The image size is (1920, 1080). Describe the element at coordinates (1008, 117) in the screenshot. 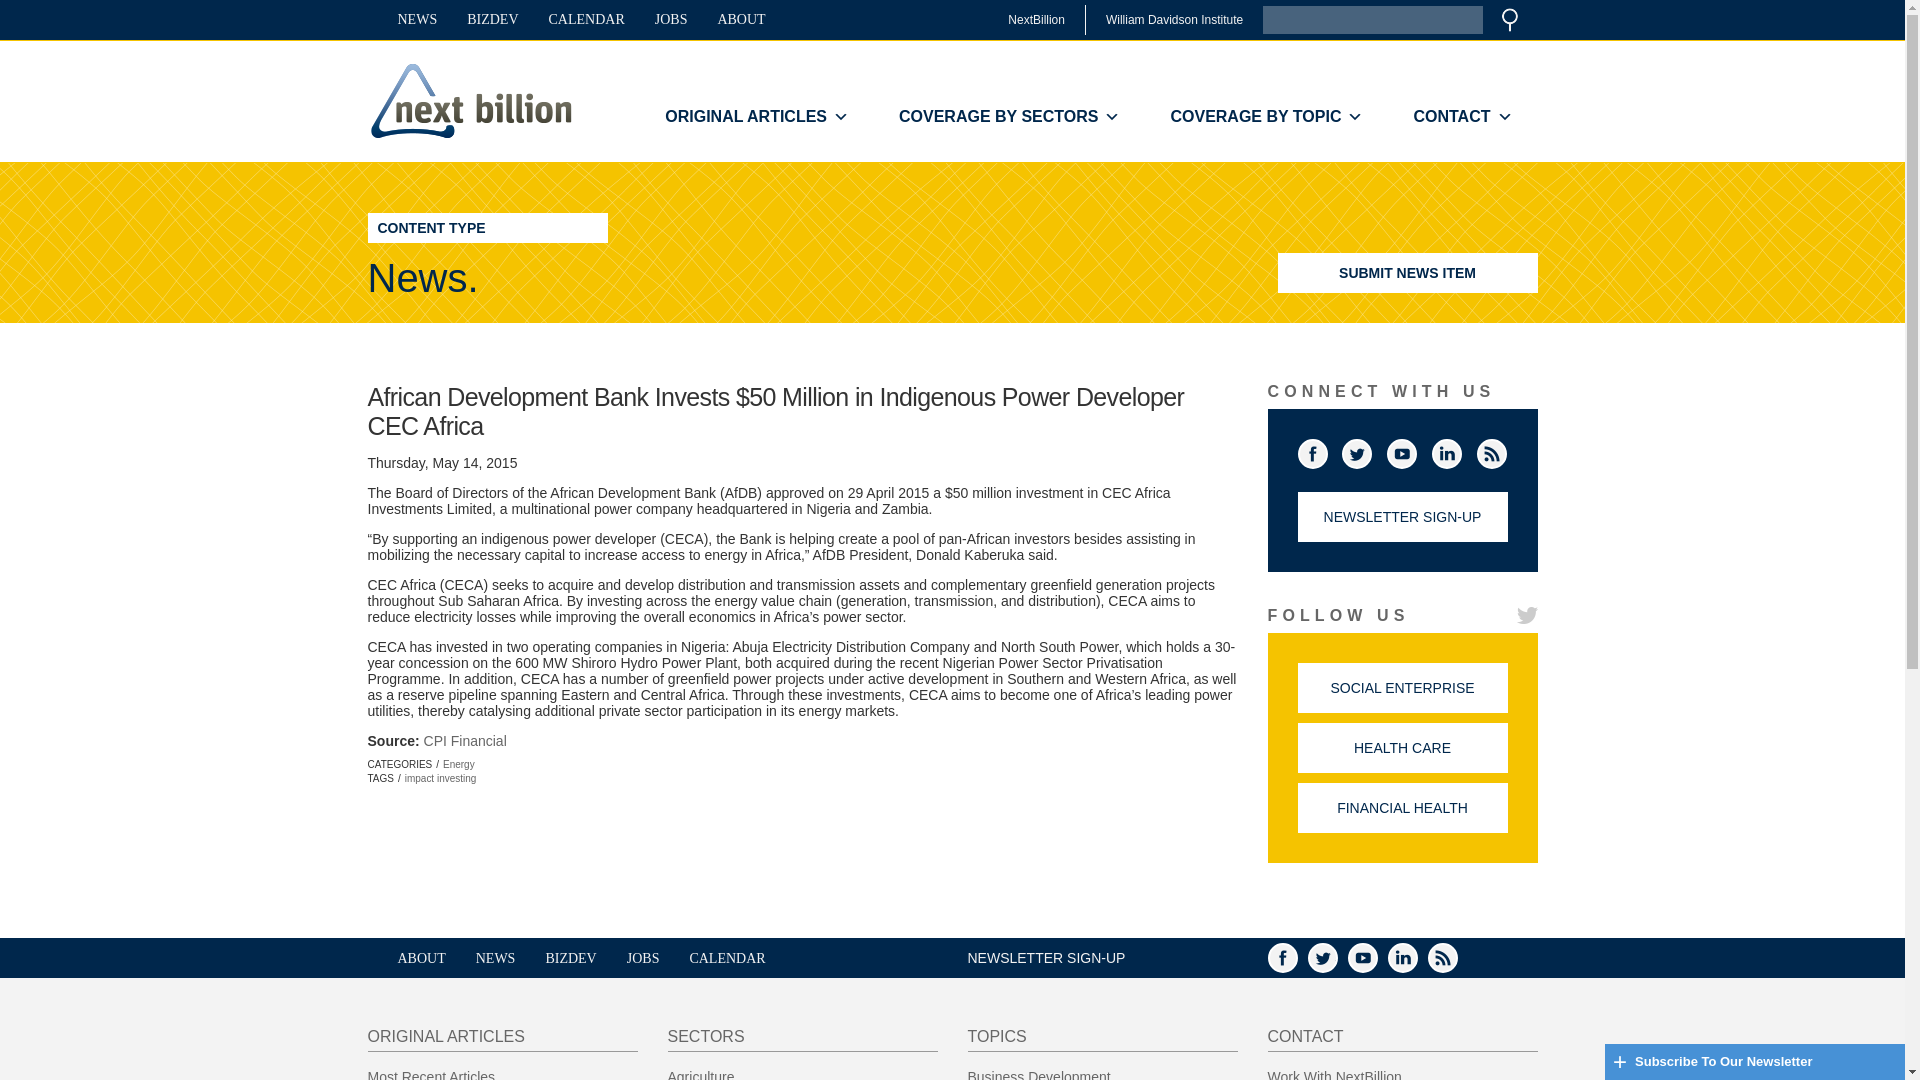

I see `COVERAGE BY SECTORS` at that location.